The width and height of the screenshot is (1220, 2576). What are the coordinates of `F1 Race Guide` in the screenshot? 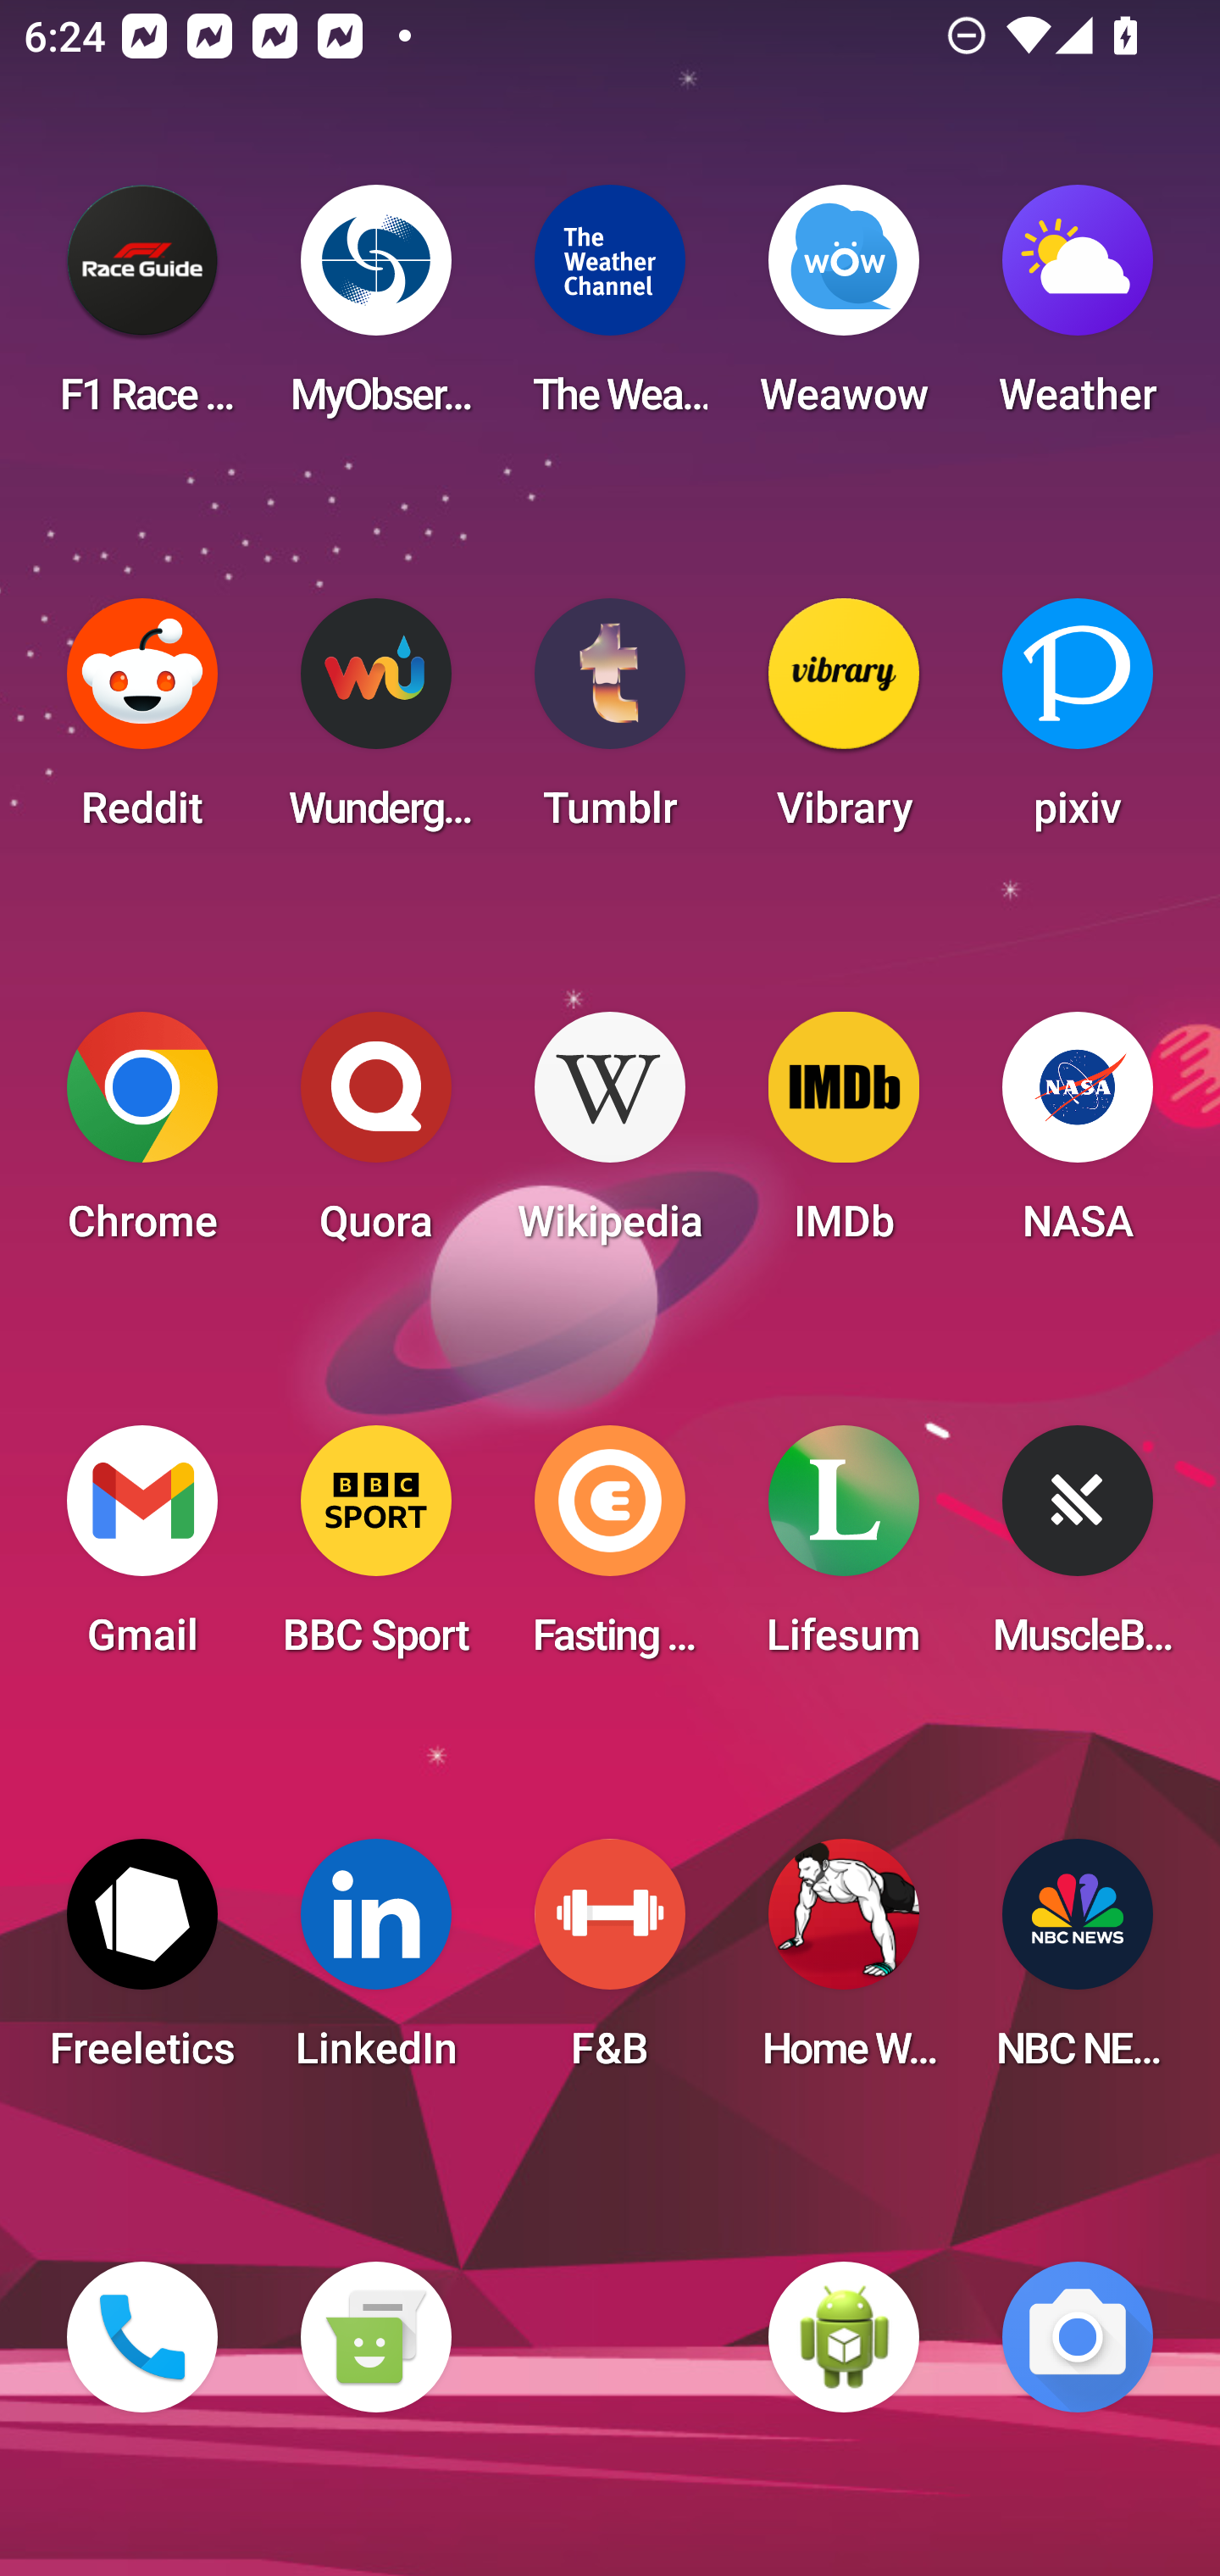 It's located at (142, 310).